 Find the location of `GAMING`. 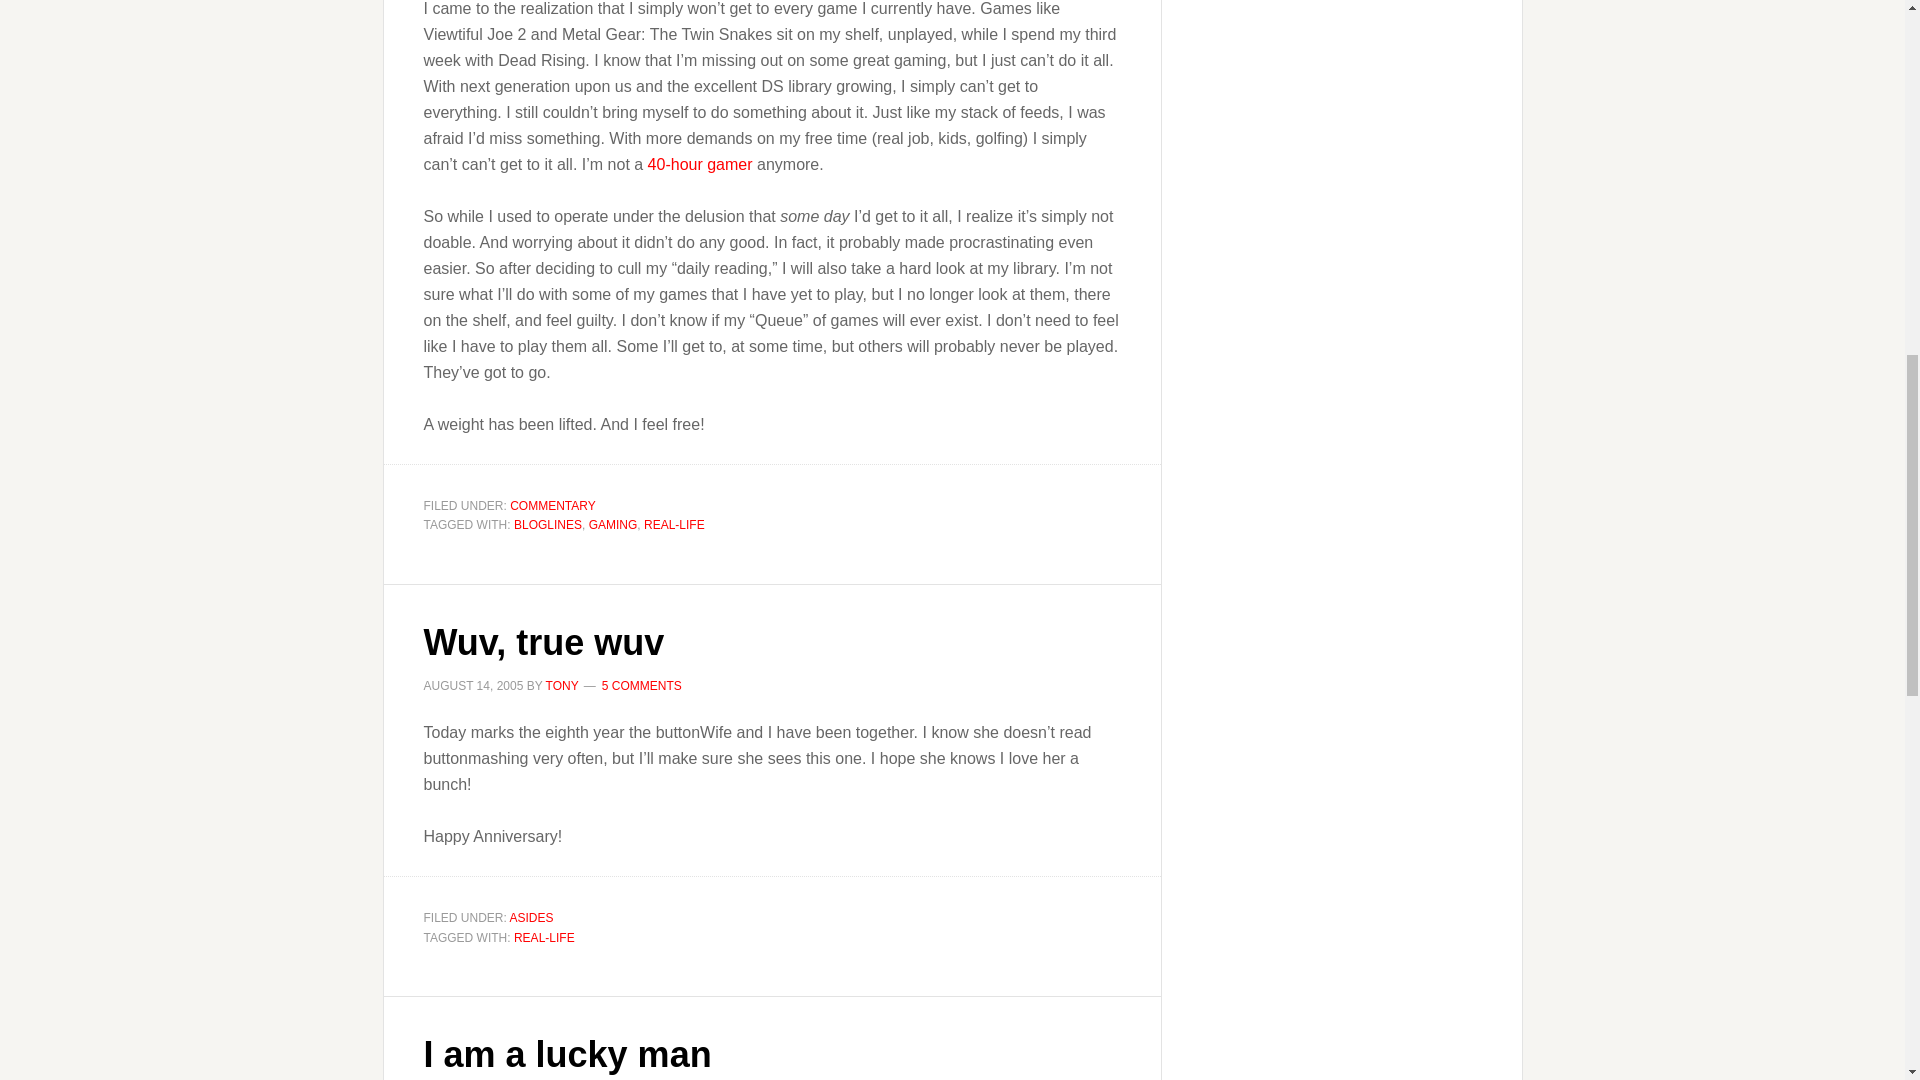

GAMING is located at coordinates (613, 525).